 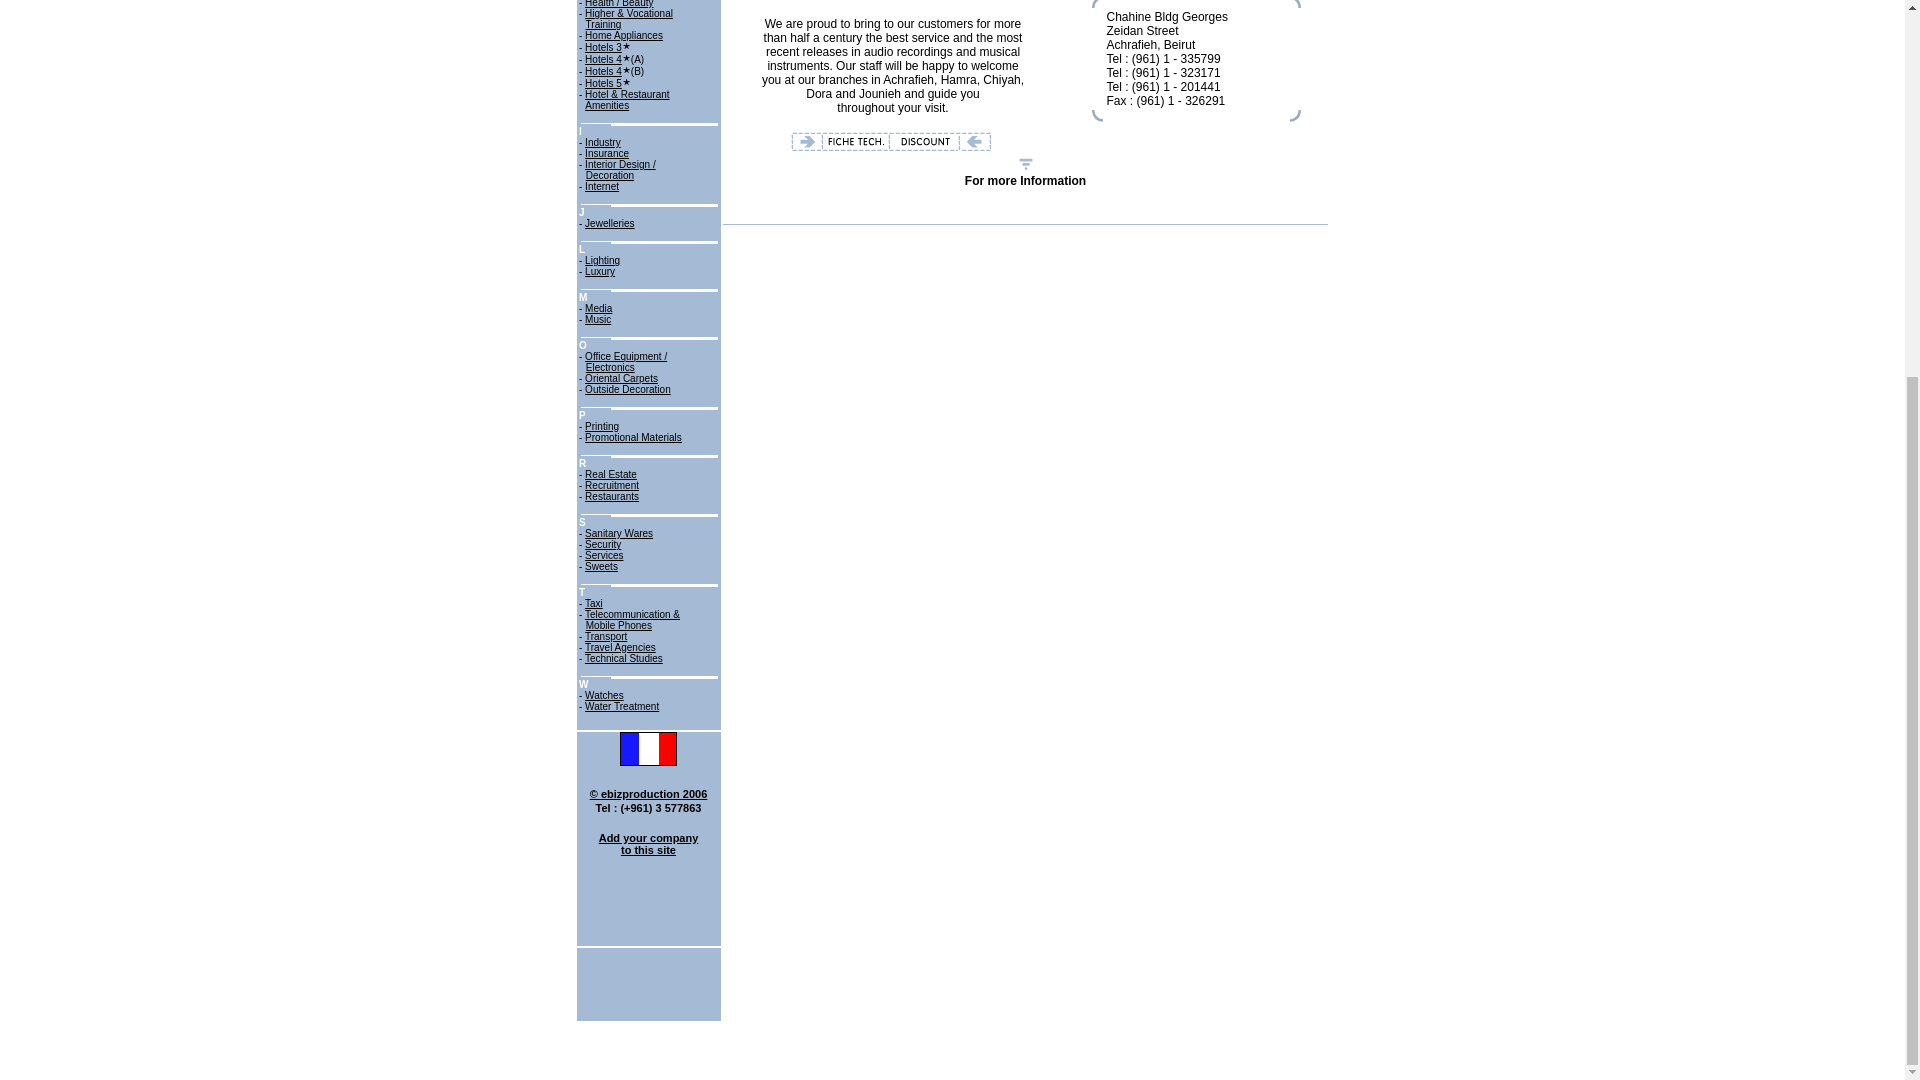 I want to click on Industry, so click(x=602, y=142).